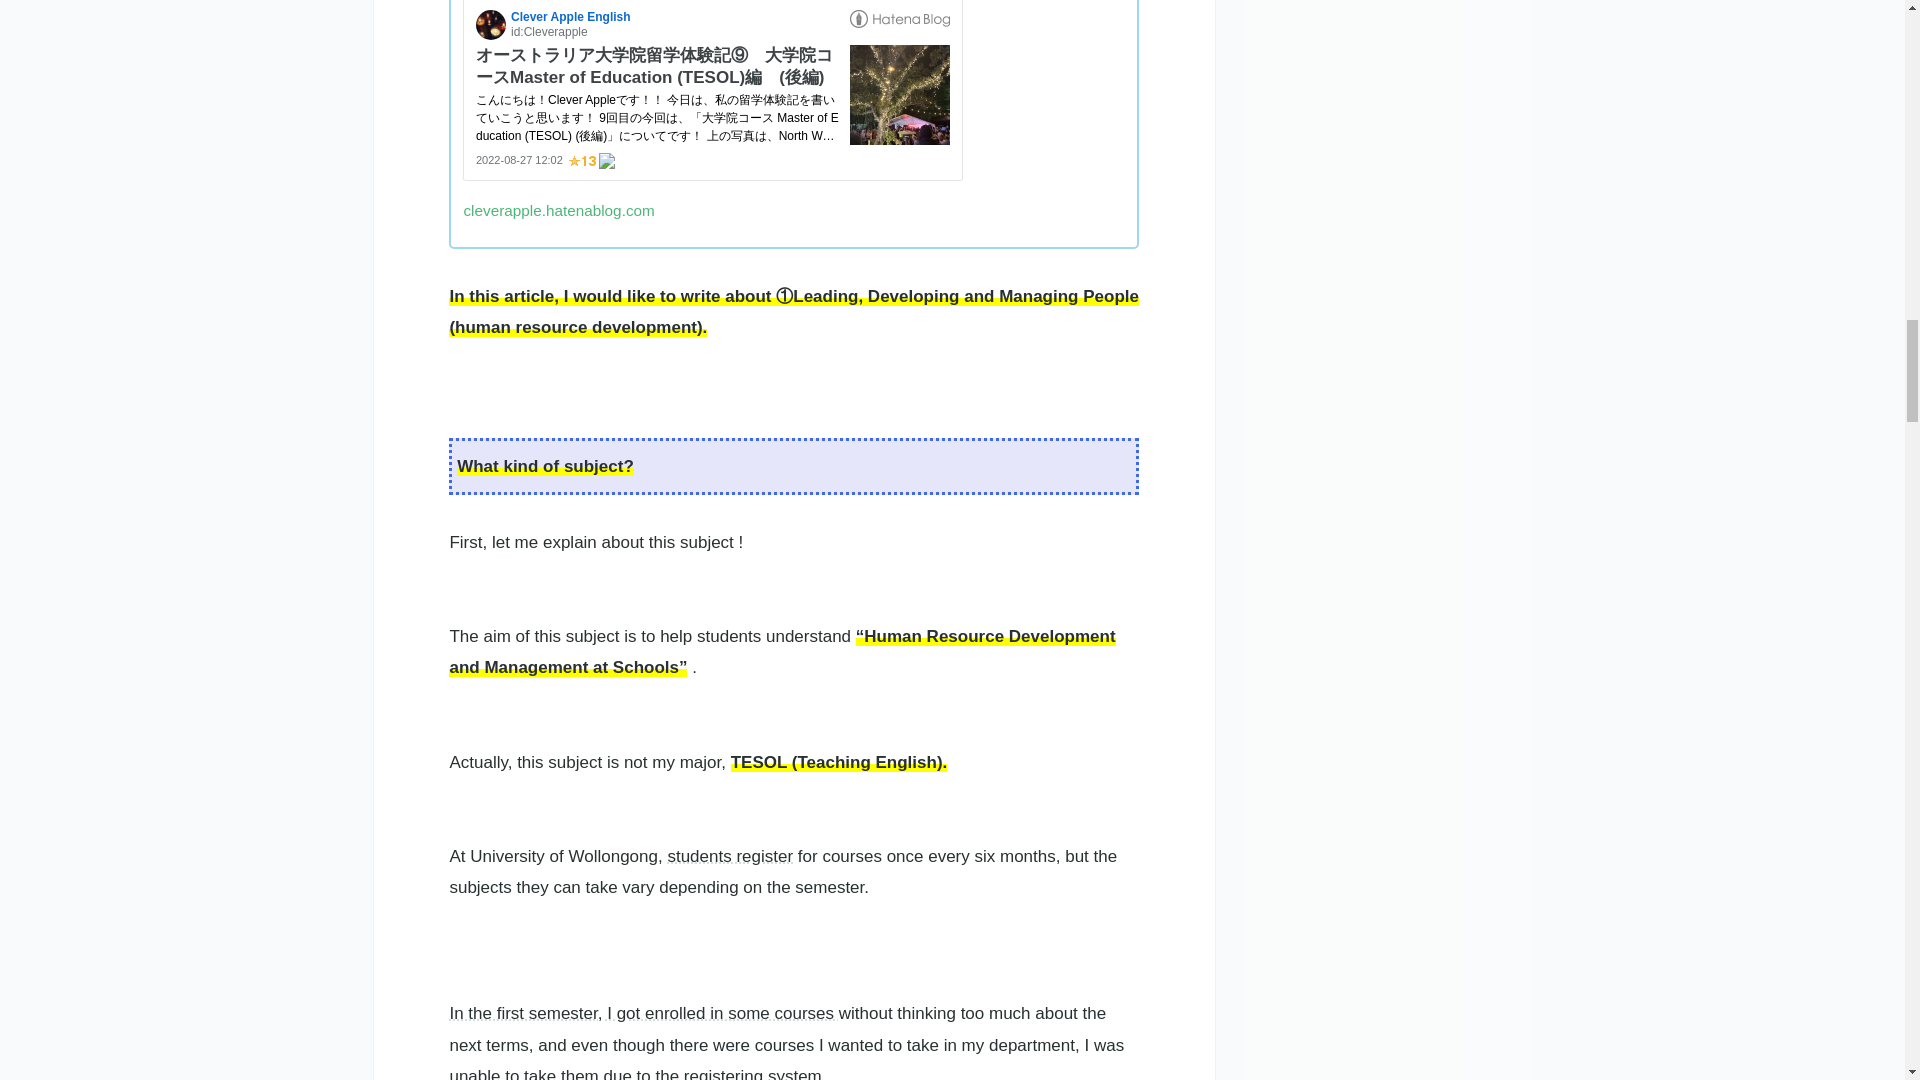  What do you see at coordinates (643, 1013) in the screenshot?
I see `In the first semester, I got enrolled in some courses` at bounding box center [643, 1013].